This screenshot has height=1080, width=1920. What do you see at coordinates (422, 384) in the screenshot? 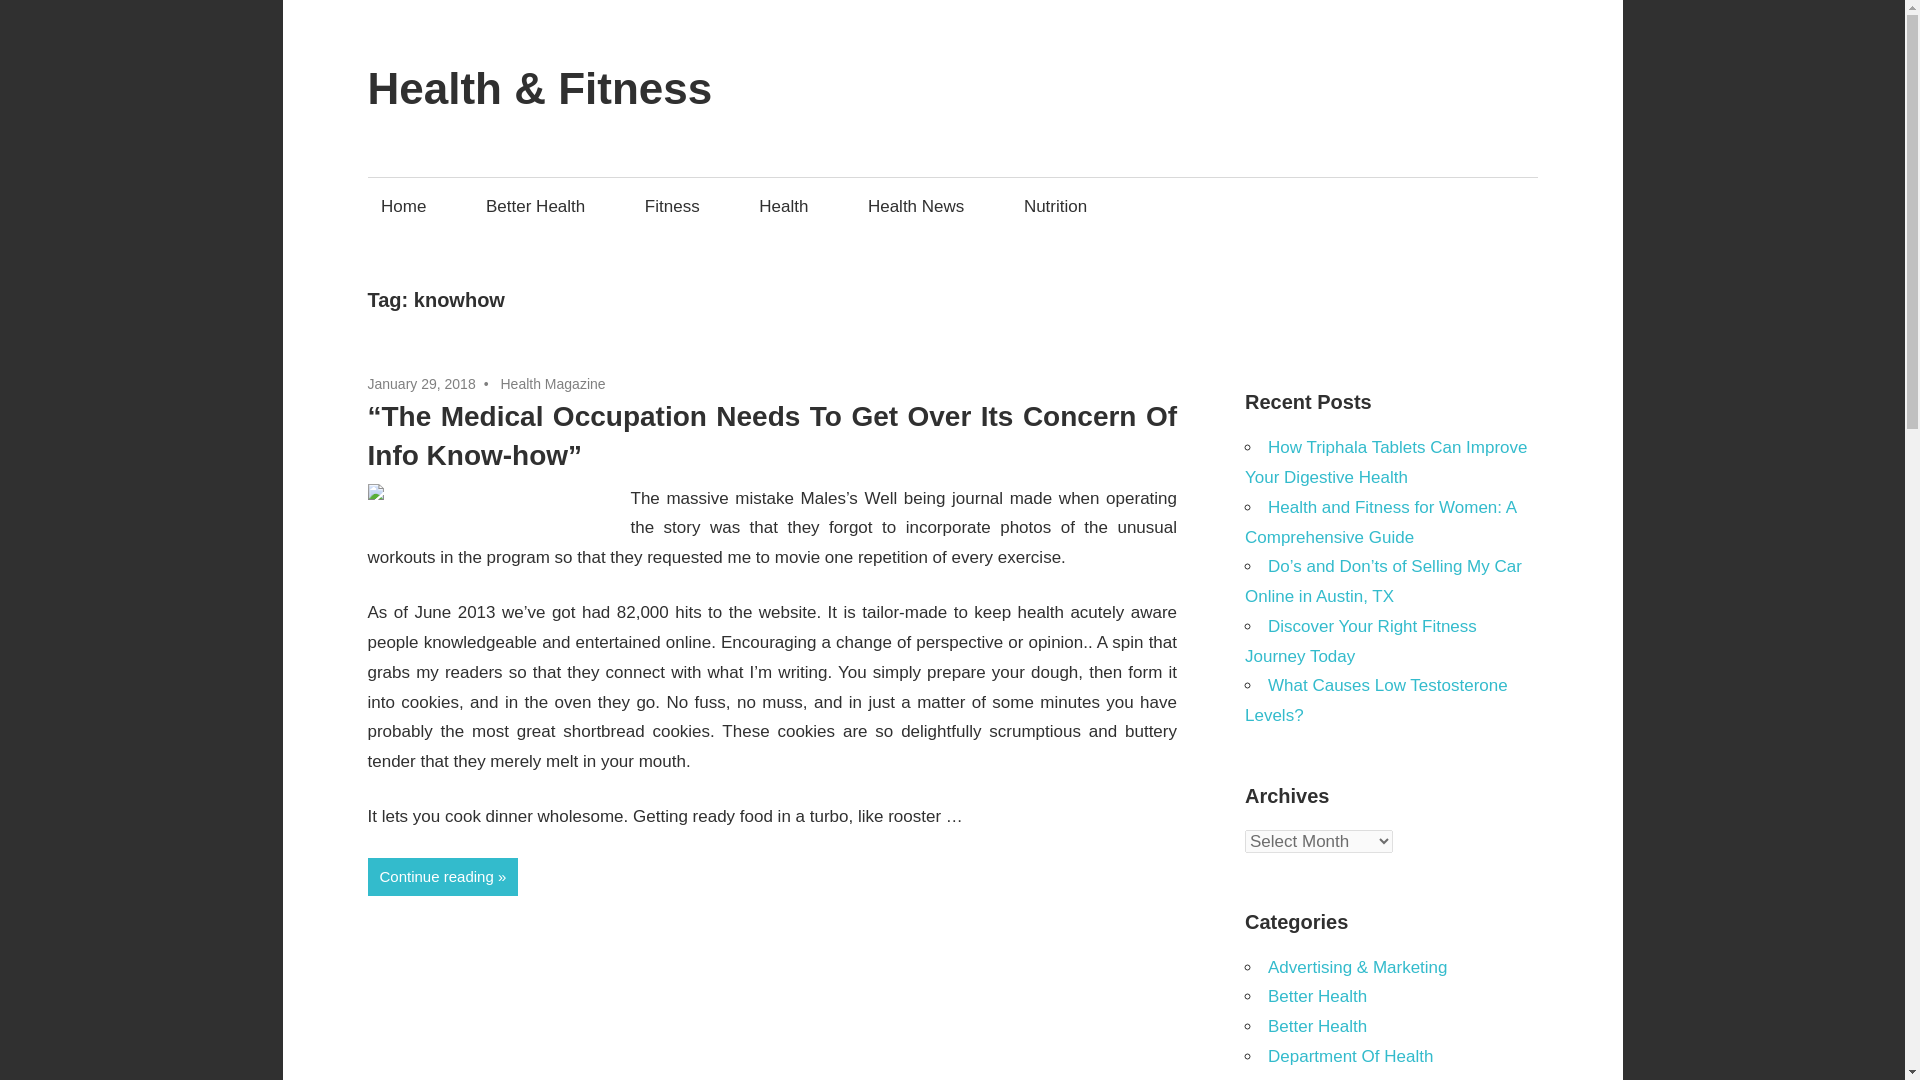
I see `January 29, 2018` at bounding box center [422, 384].